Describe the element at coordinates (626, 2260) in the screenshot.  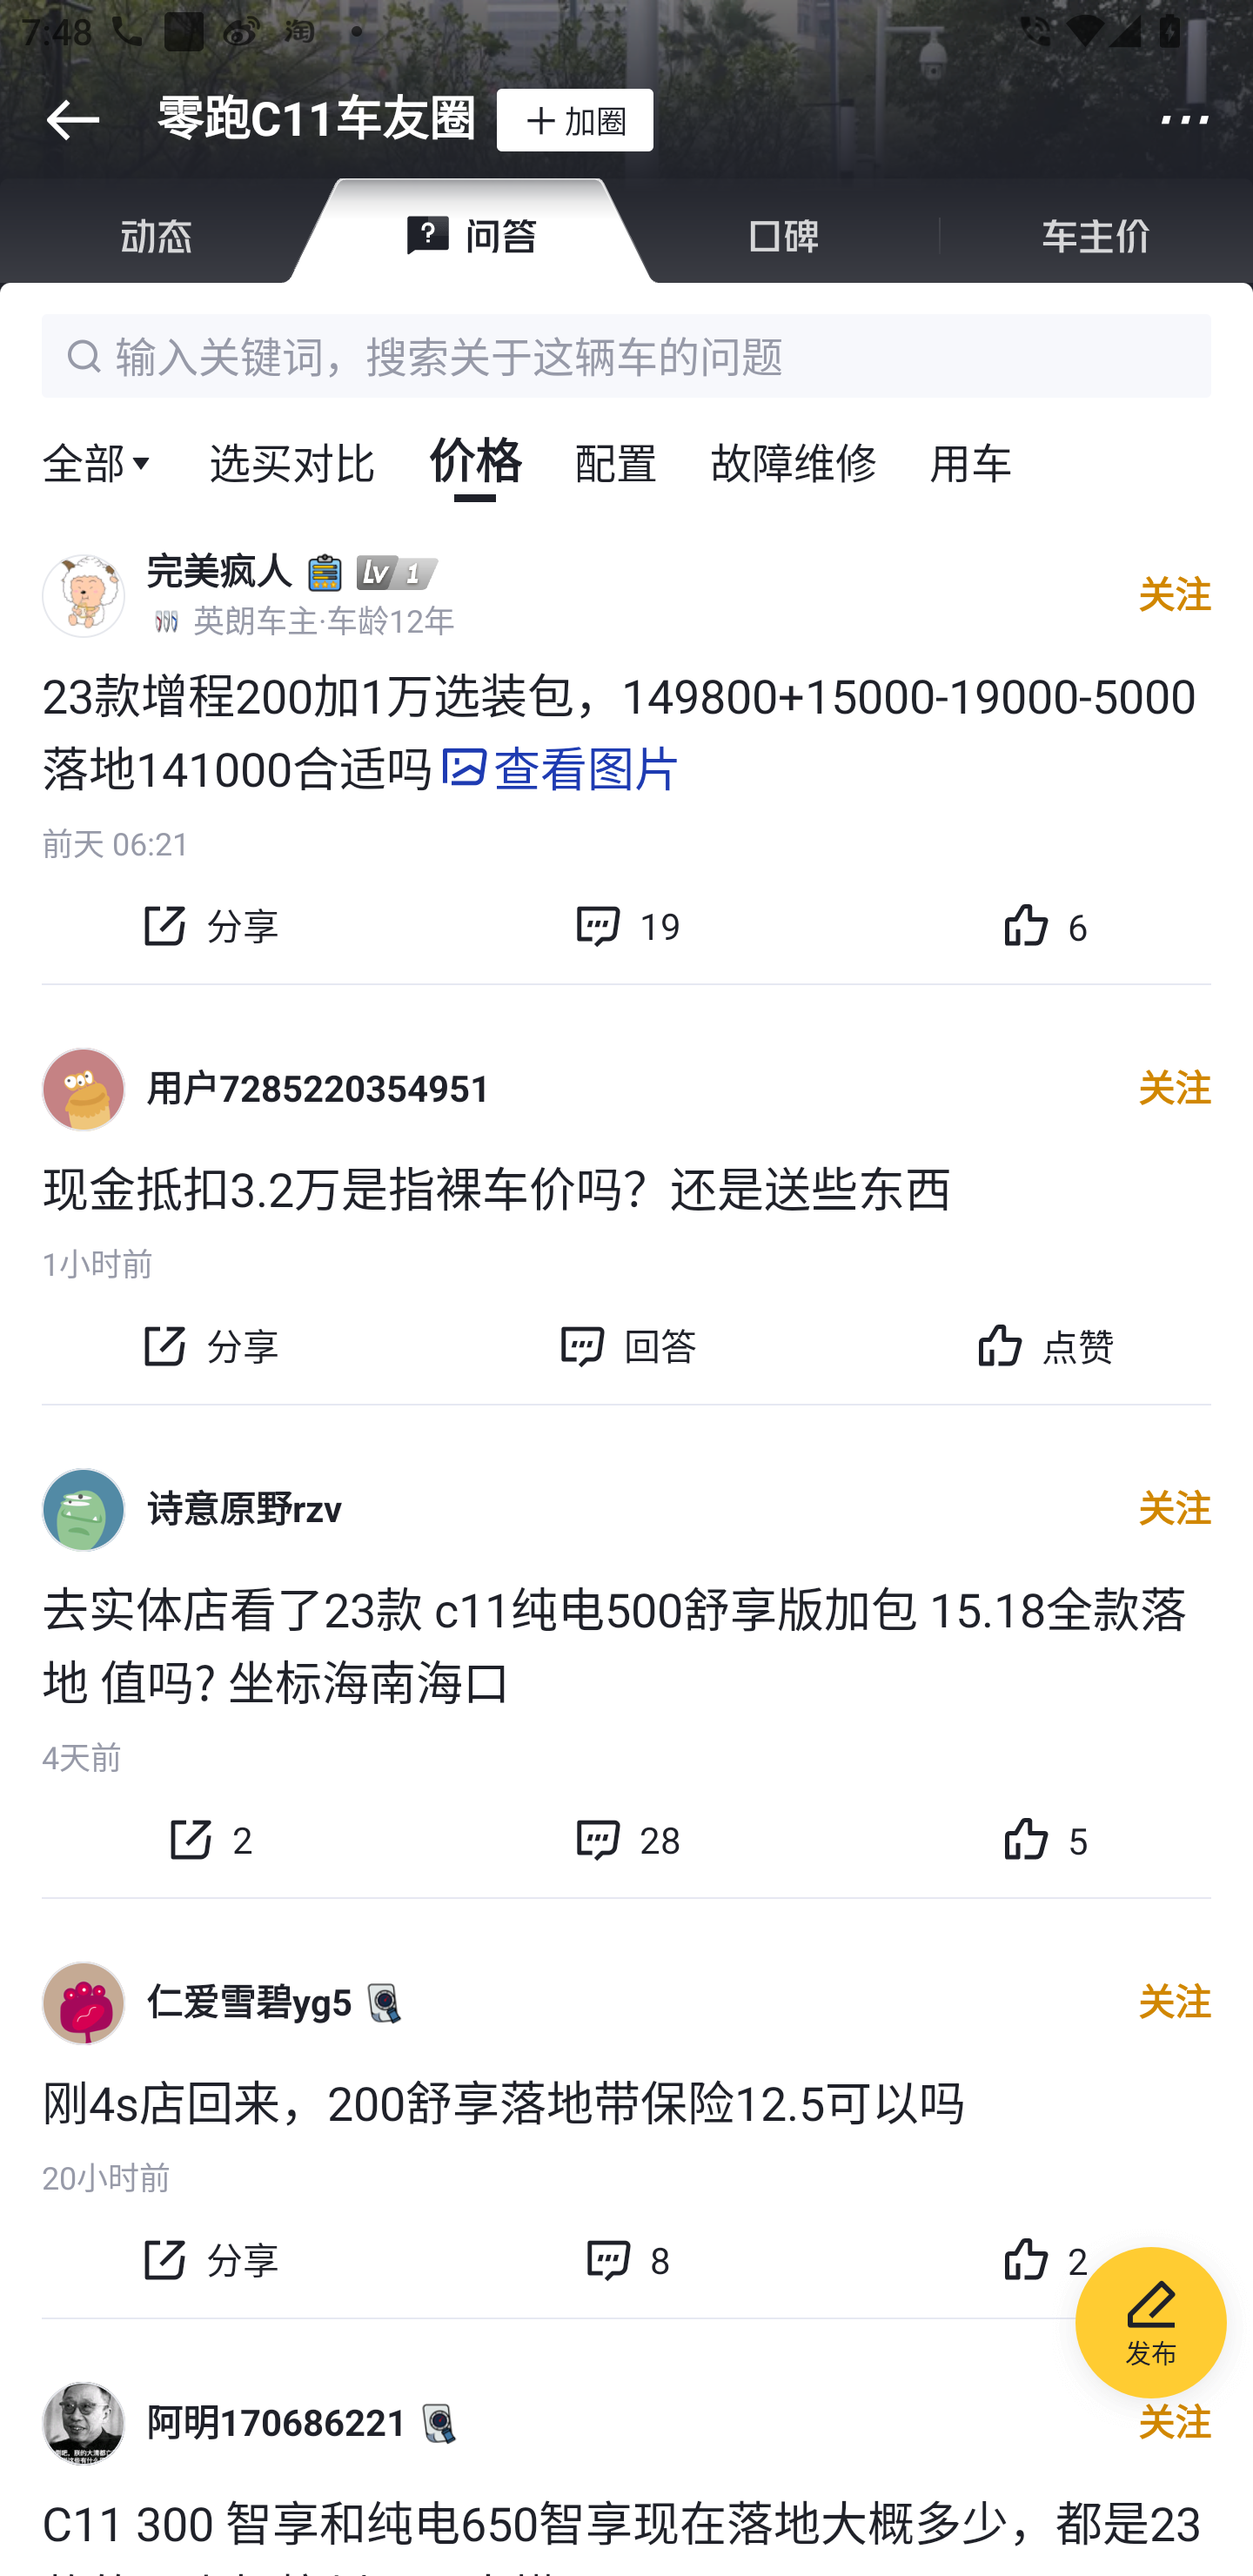
I see ` 8` at that location.